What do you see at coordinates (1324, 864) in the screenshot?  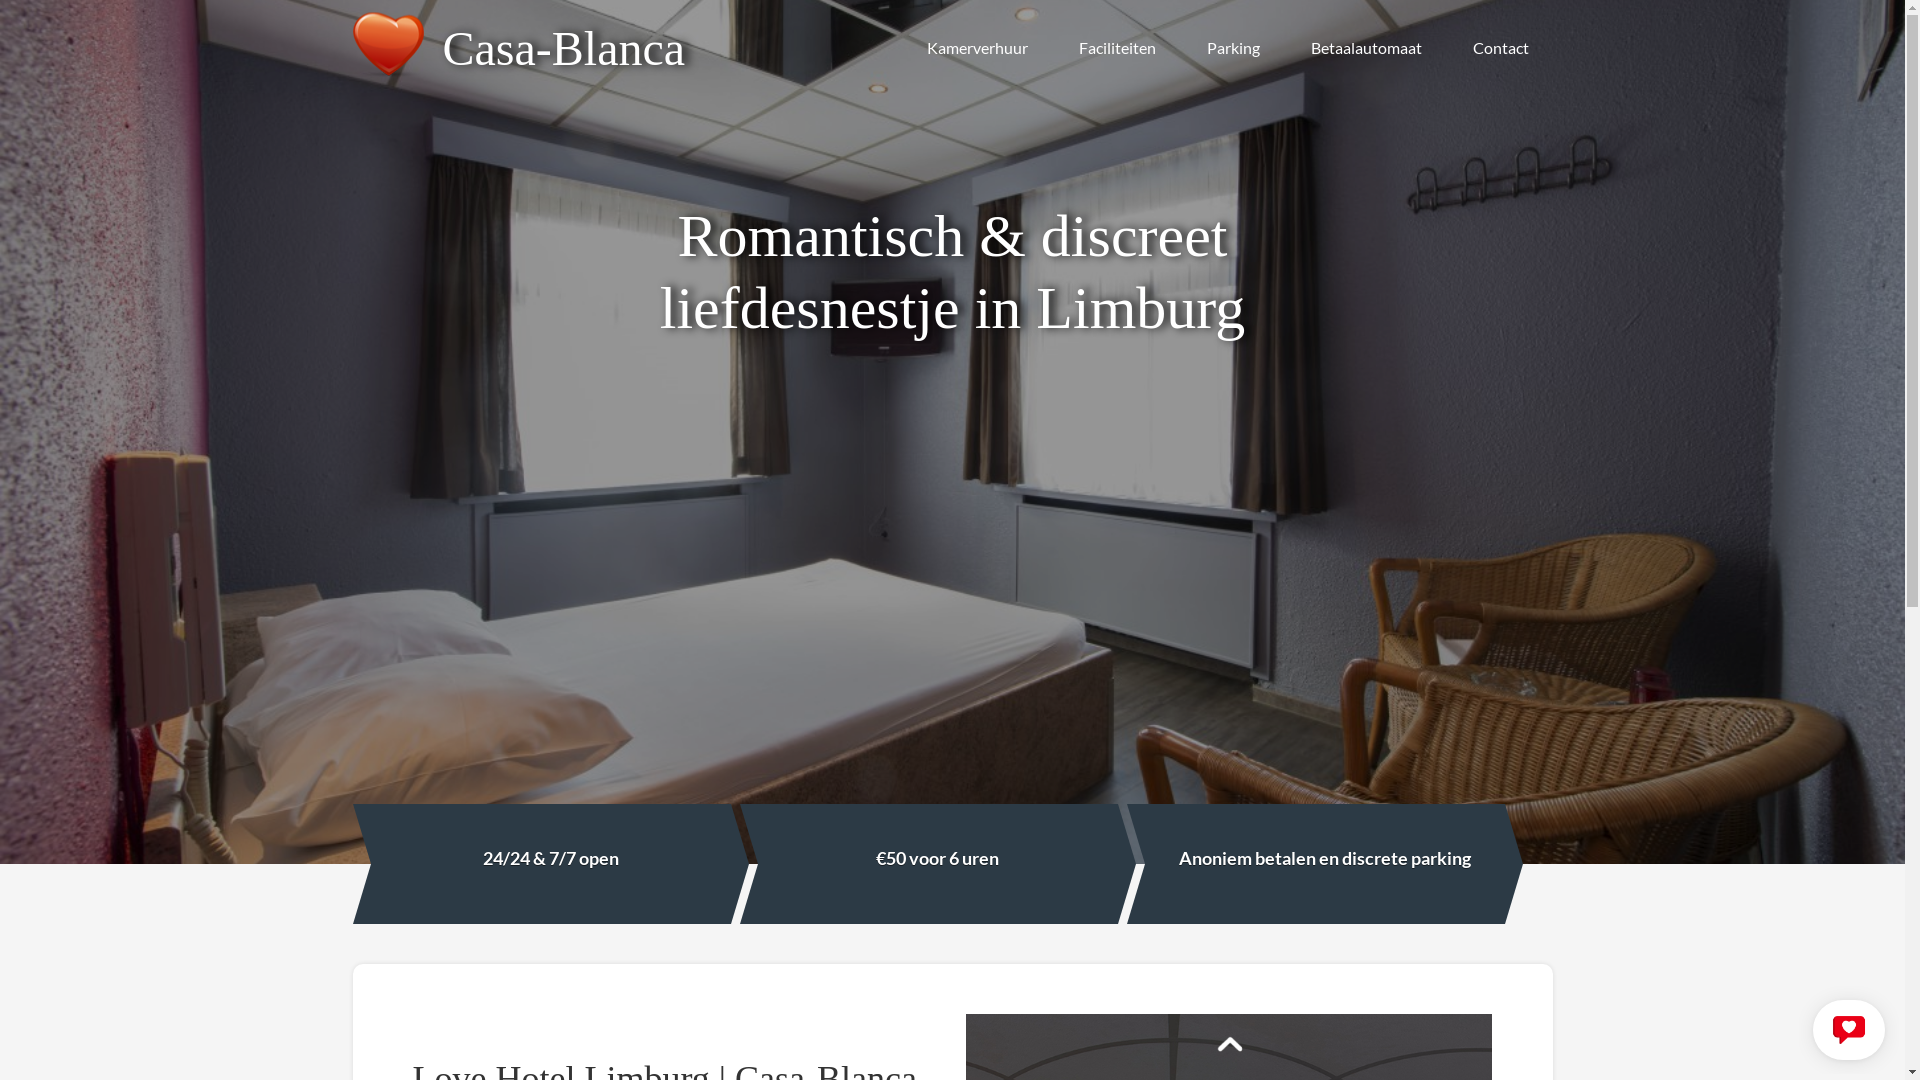 I see `Anoniem betalen en discrete parking` at bounding box center [1324, 864].